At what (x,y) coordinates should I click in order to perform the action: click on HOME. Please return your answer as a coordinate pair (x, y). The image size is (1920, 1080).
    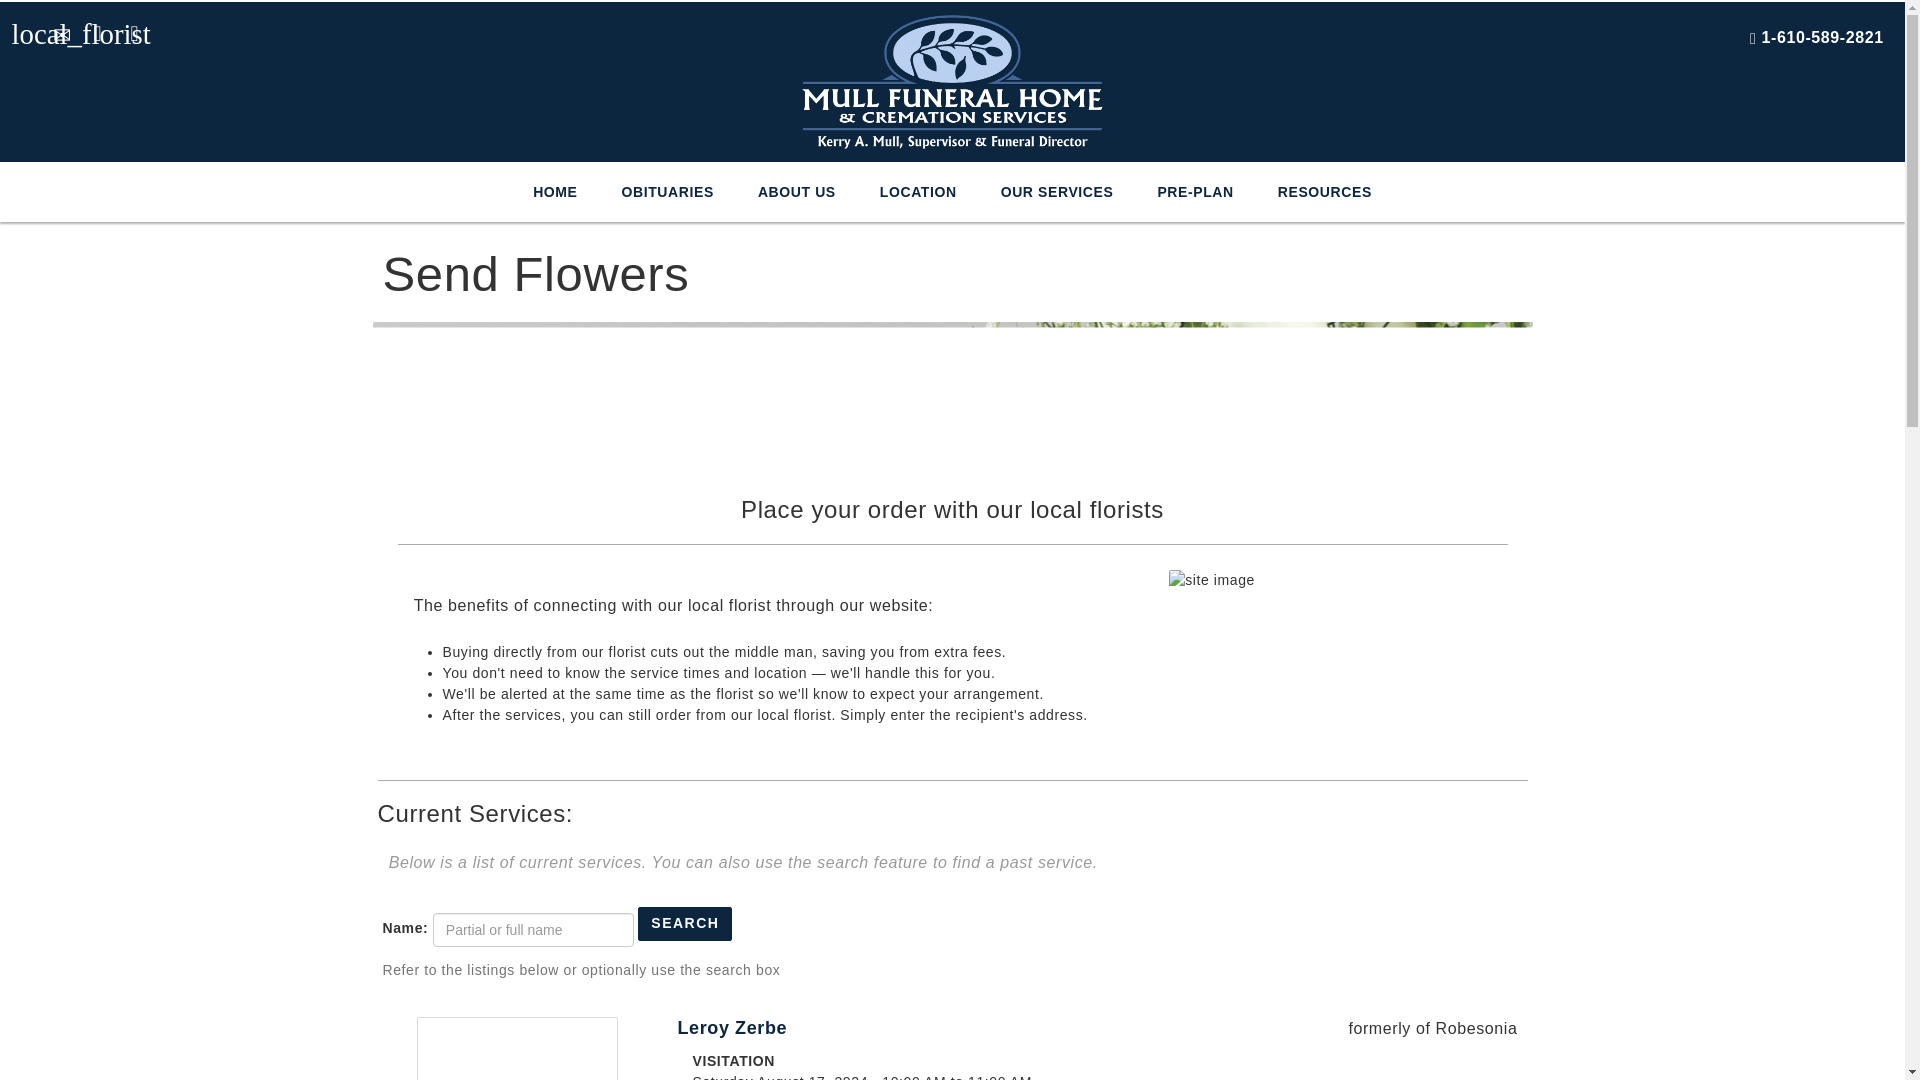
    Looking at the image, I should click on (554, 192).